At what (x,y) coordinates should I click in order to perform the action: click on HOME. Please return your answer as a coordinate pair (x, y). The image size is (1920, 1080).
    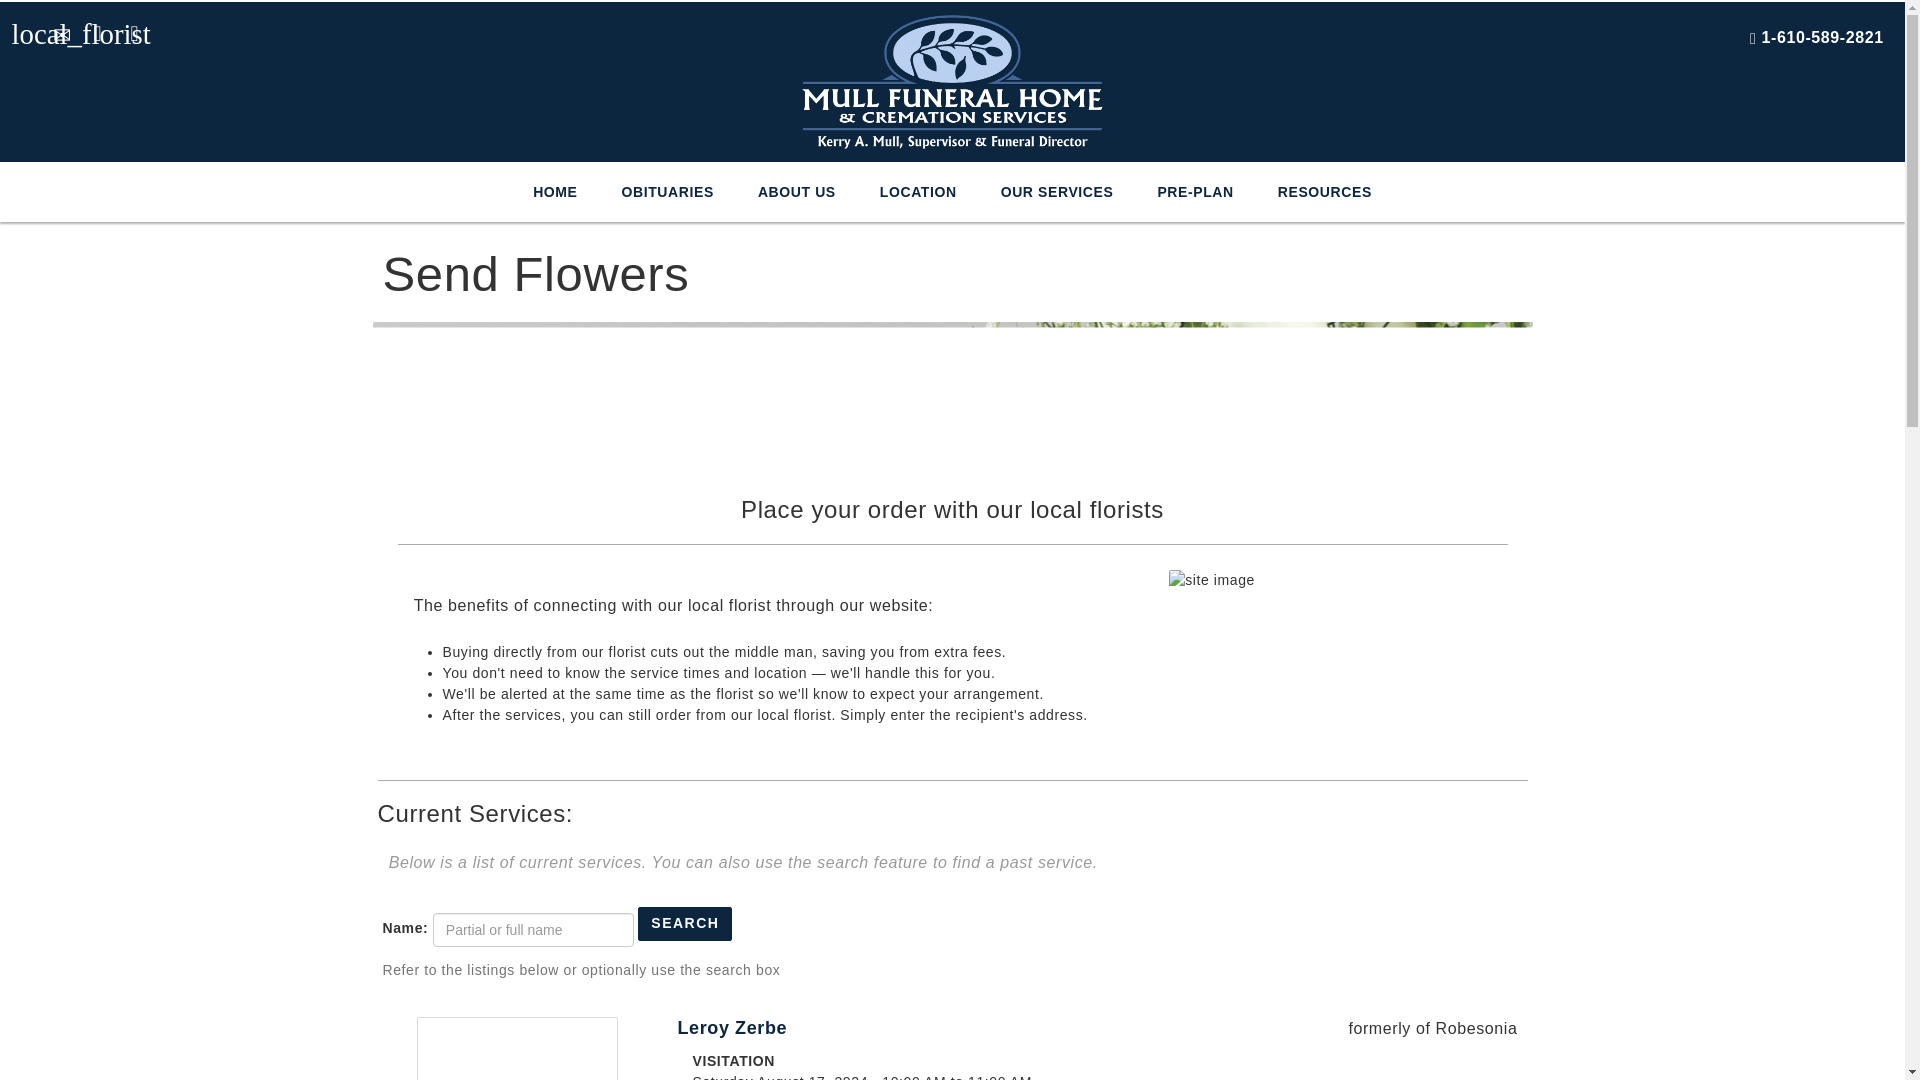
    Looking at the image, I should click on (554, 192).